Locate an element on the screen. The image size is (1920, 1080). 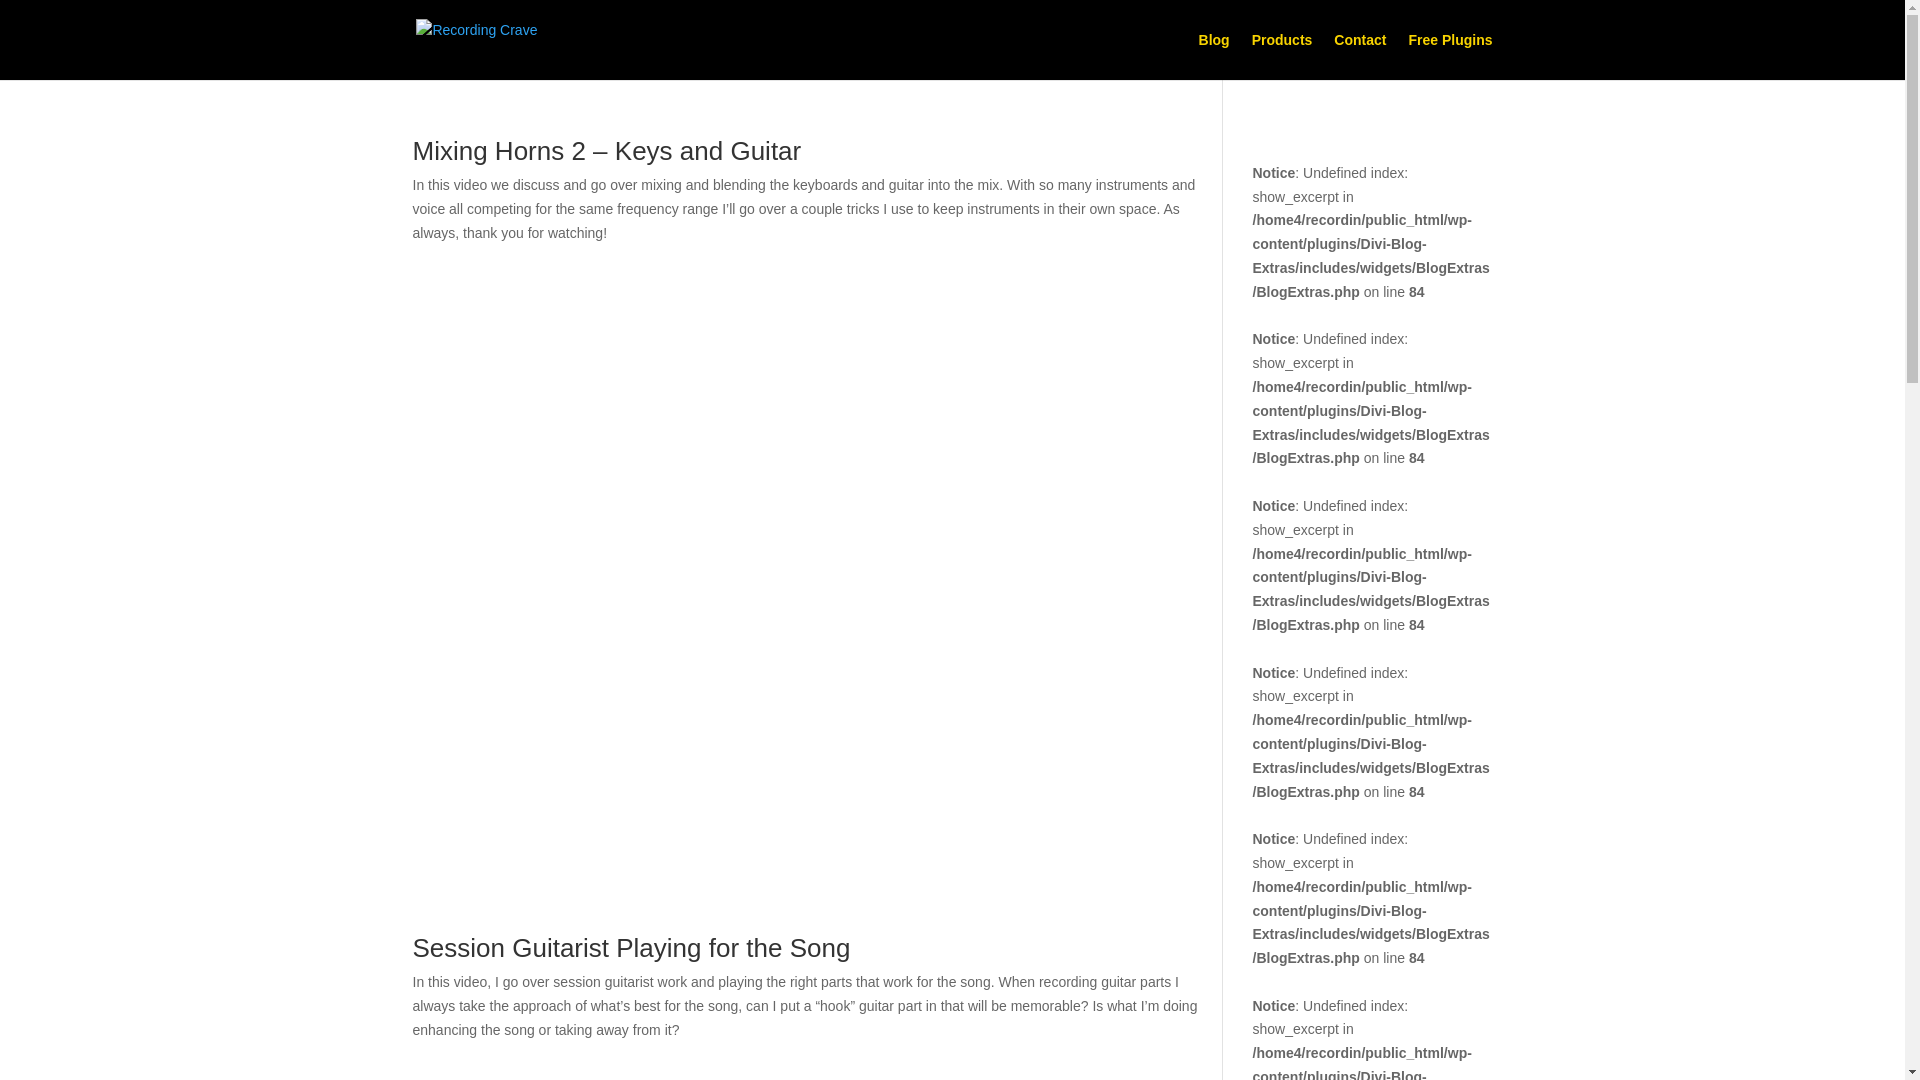
Free Plugins is located at coordinates (1449, 56).